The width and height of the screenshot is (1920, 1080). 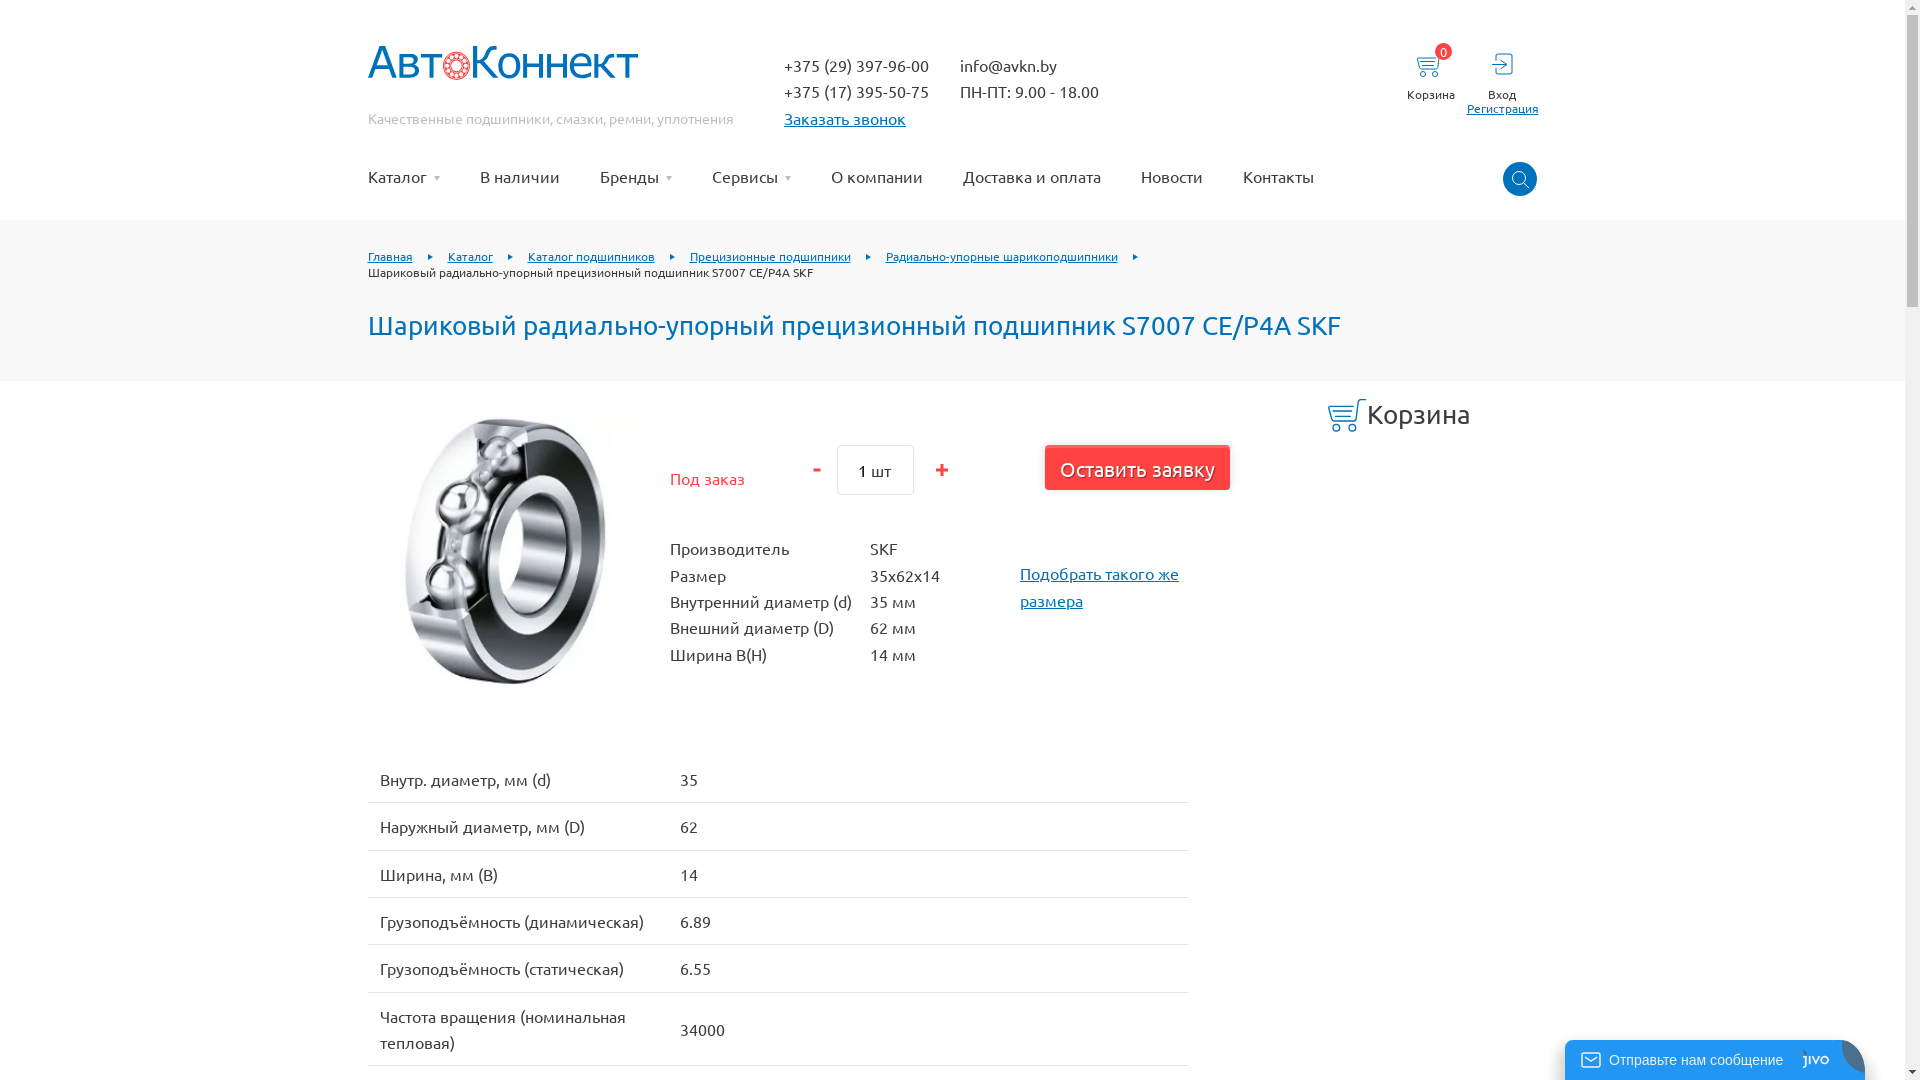 What do you see at coordinates (1008, 65) in the screenshot?
I see `info@avkn.by` at bounding box center [1008, 65].